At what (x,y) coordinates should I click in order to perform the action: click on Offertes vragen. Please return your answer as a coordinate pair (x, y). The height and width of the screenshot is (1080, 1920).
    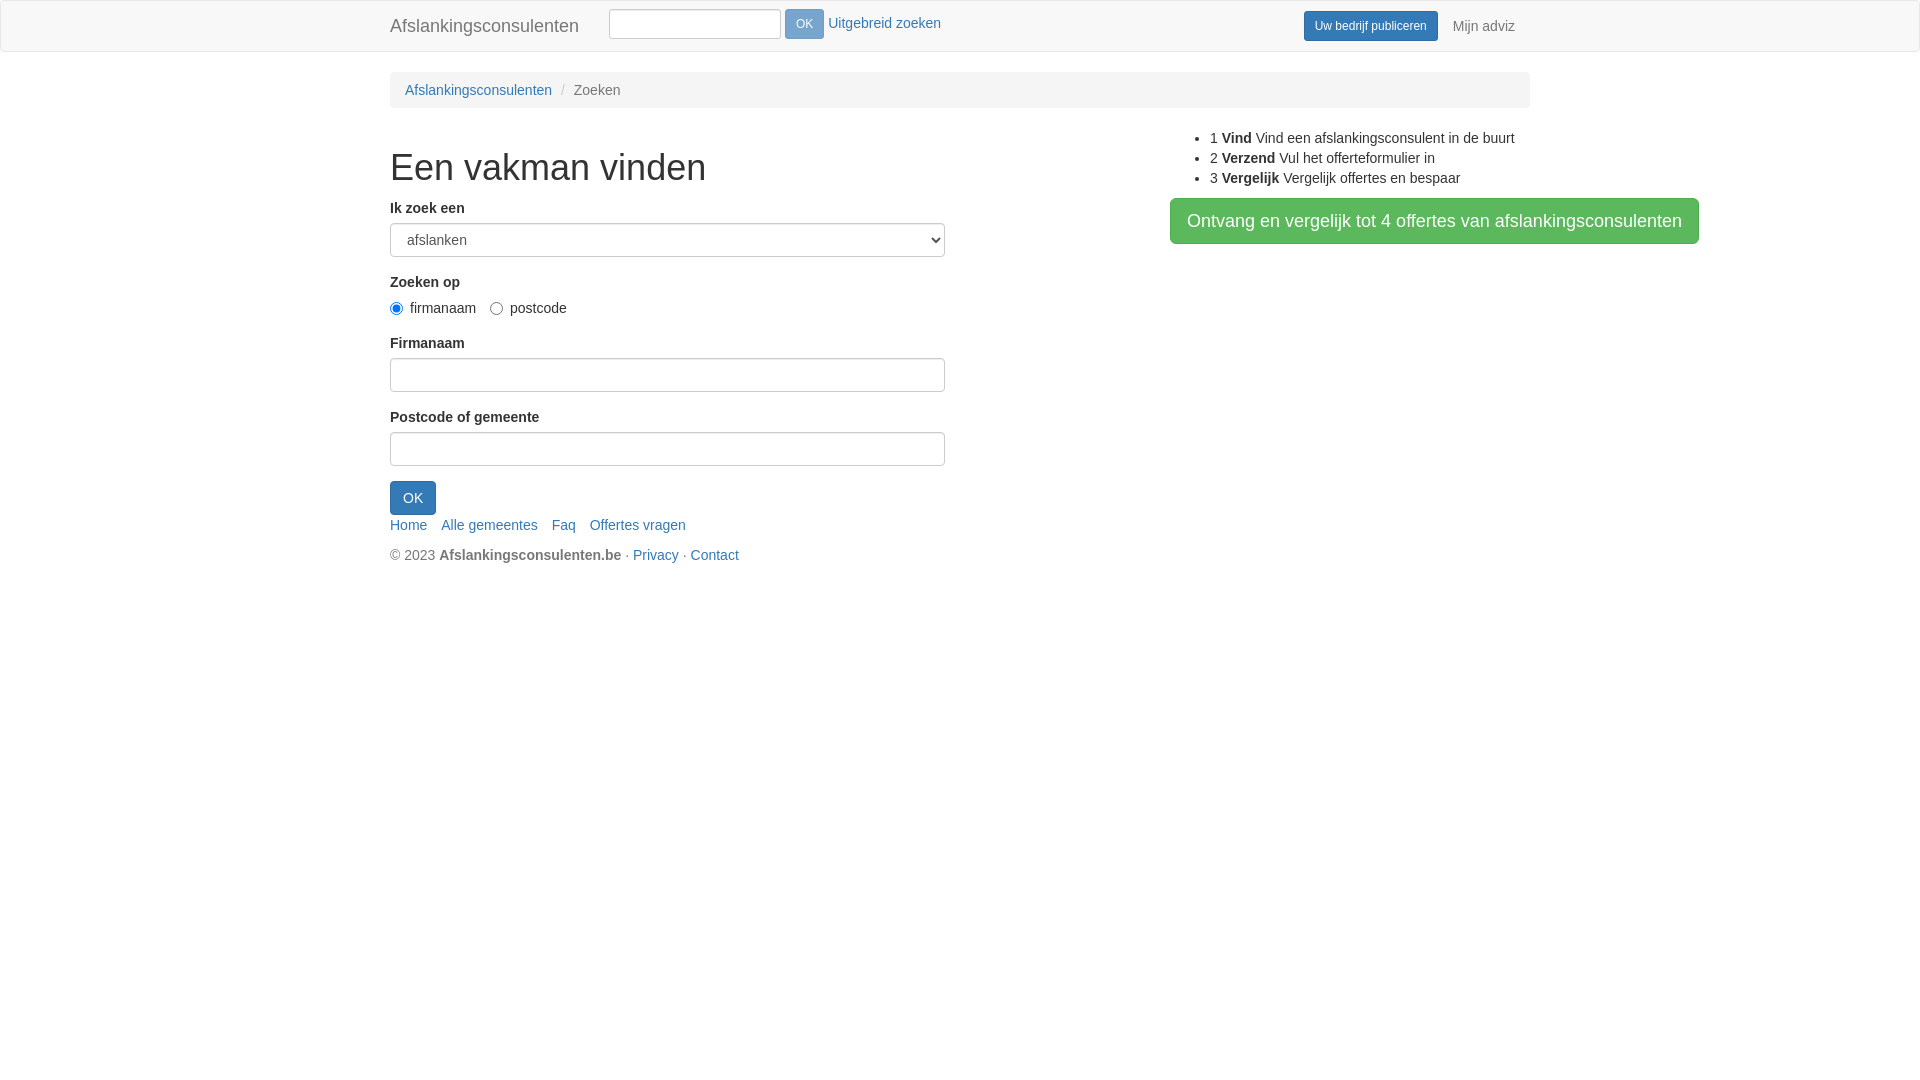
    Looking at the image, I should click on (638, 525).